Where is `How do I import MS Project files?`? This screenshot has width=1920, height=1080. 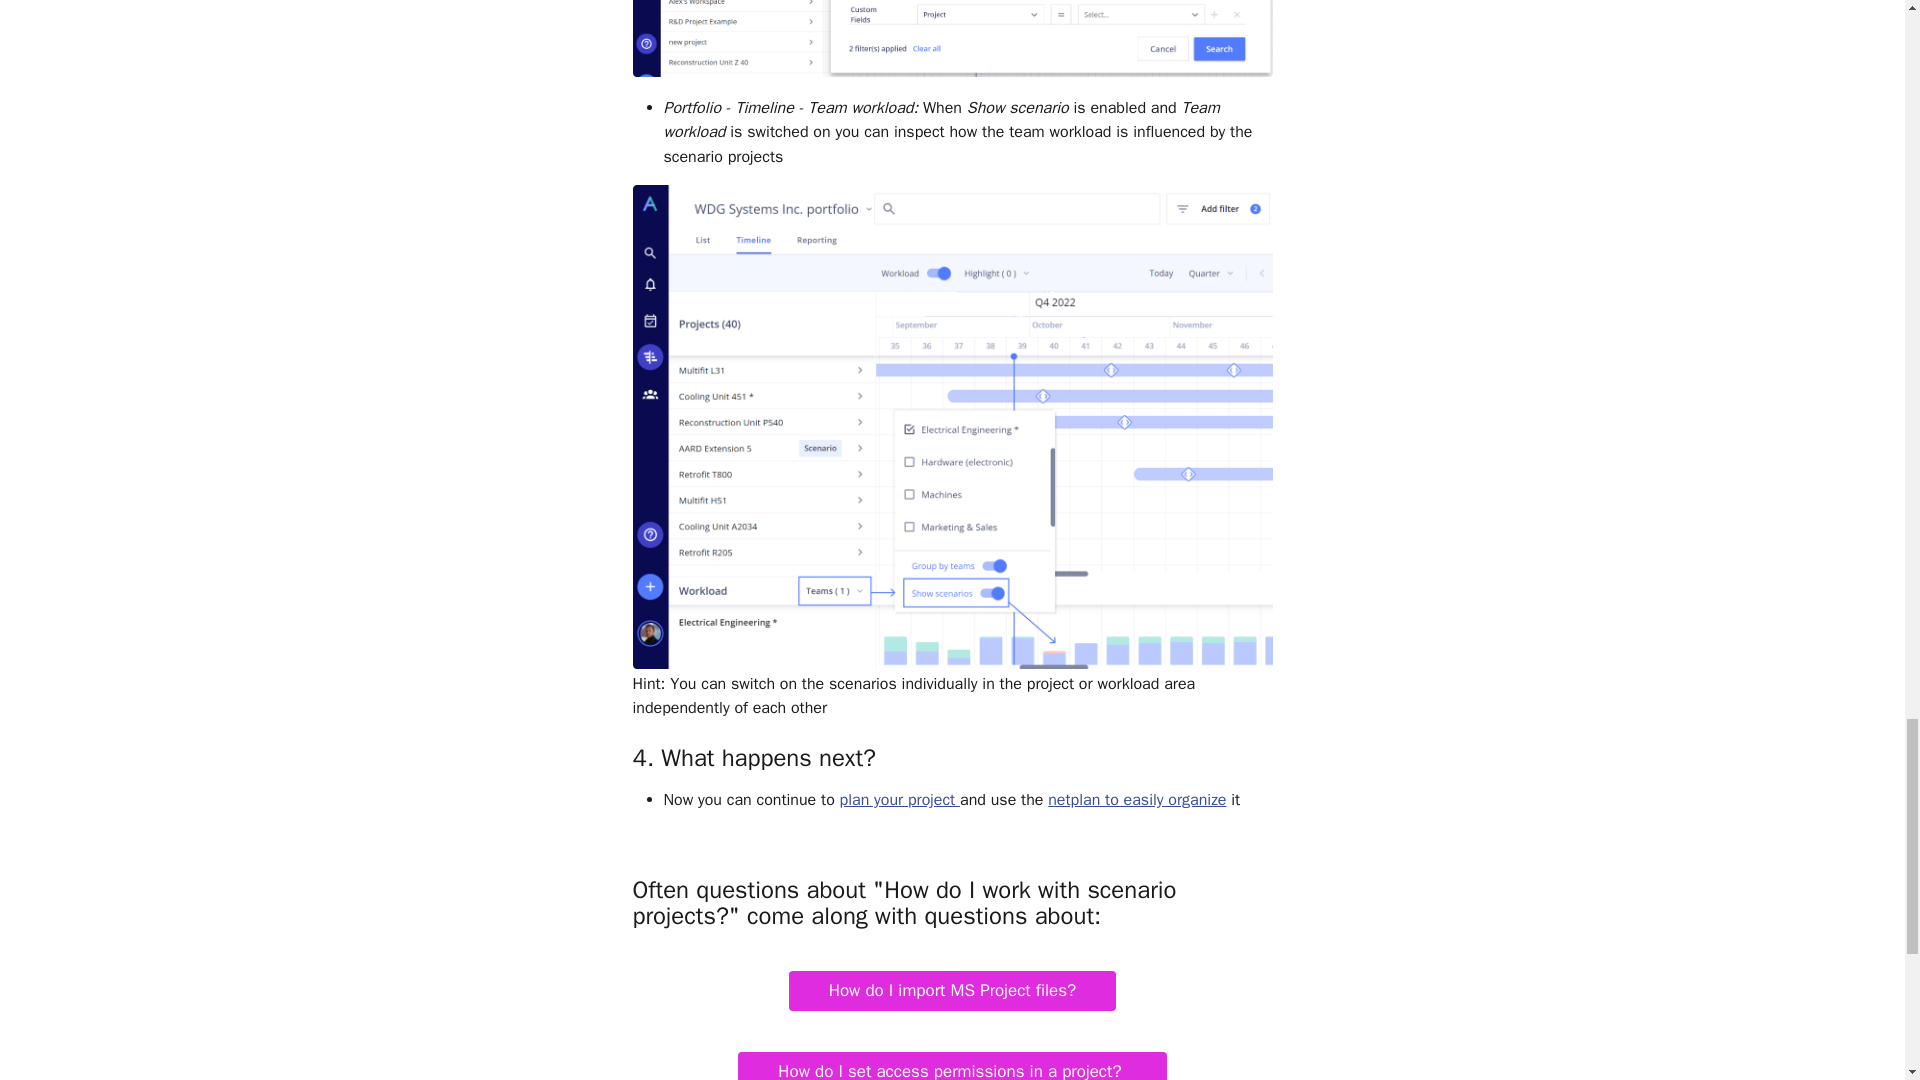
How do I import MS Project files? is located at coordinates (953, 990).